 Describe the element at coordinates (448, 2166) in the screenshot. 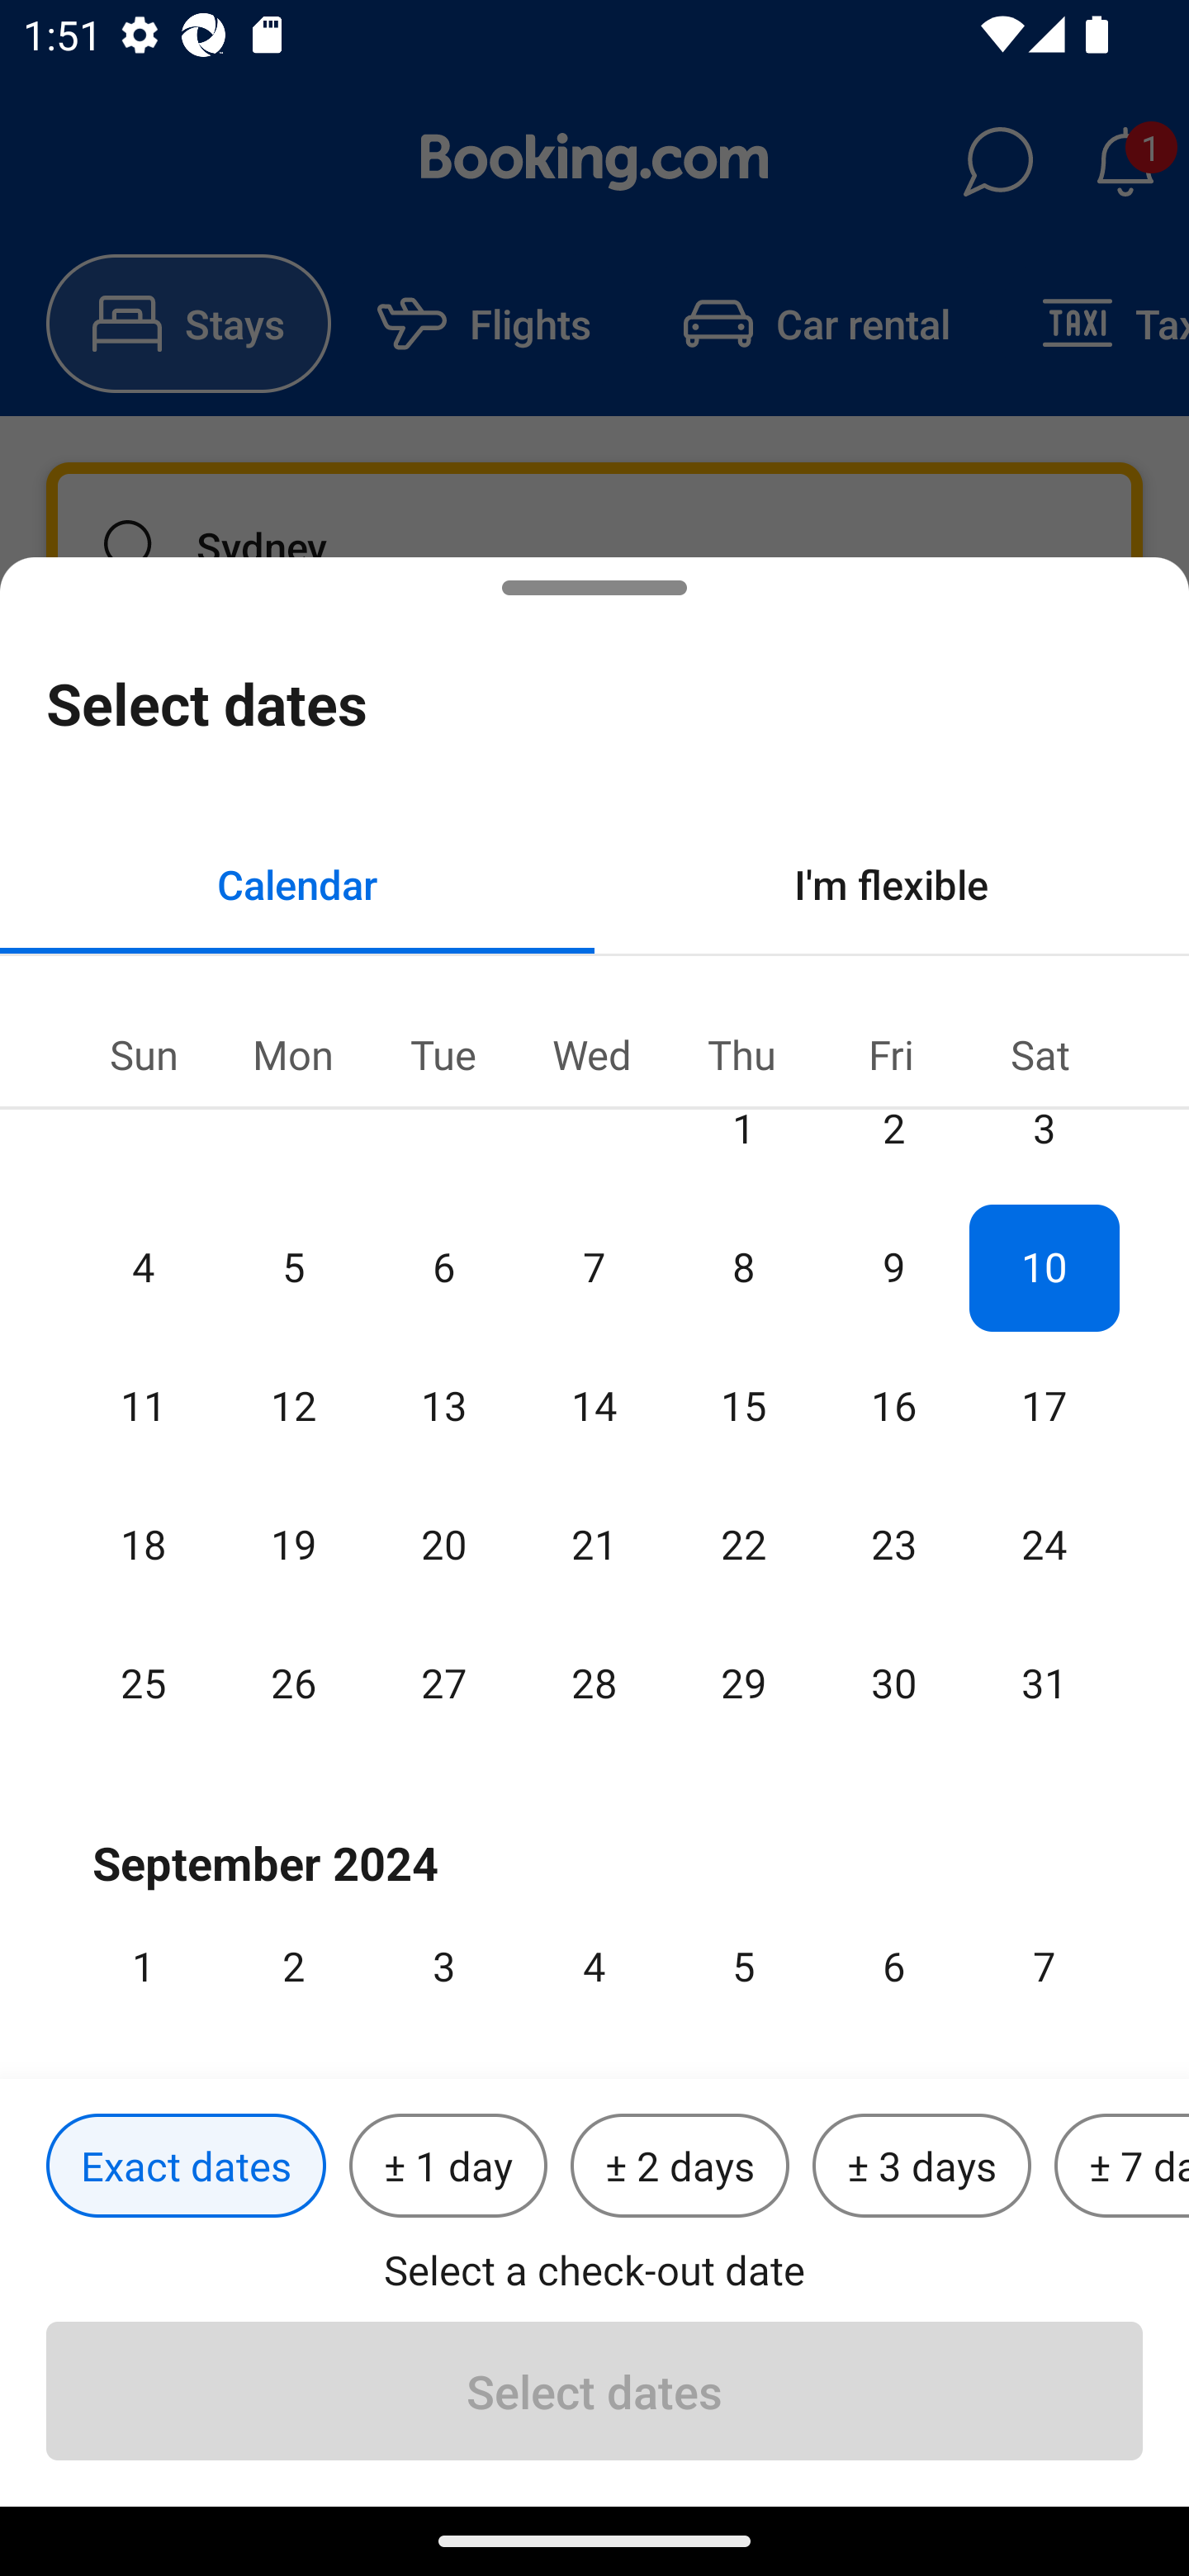

I see `± 1 day` at that location.